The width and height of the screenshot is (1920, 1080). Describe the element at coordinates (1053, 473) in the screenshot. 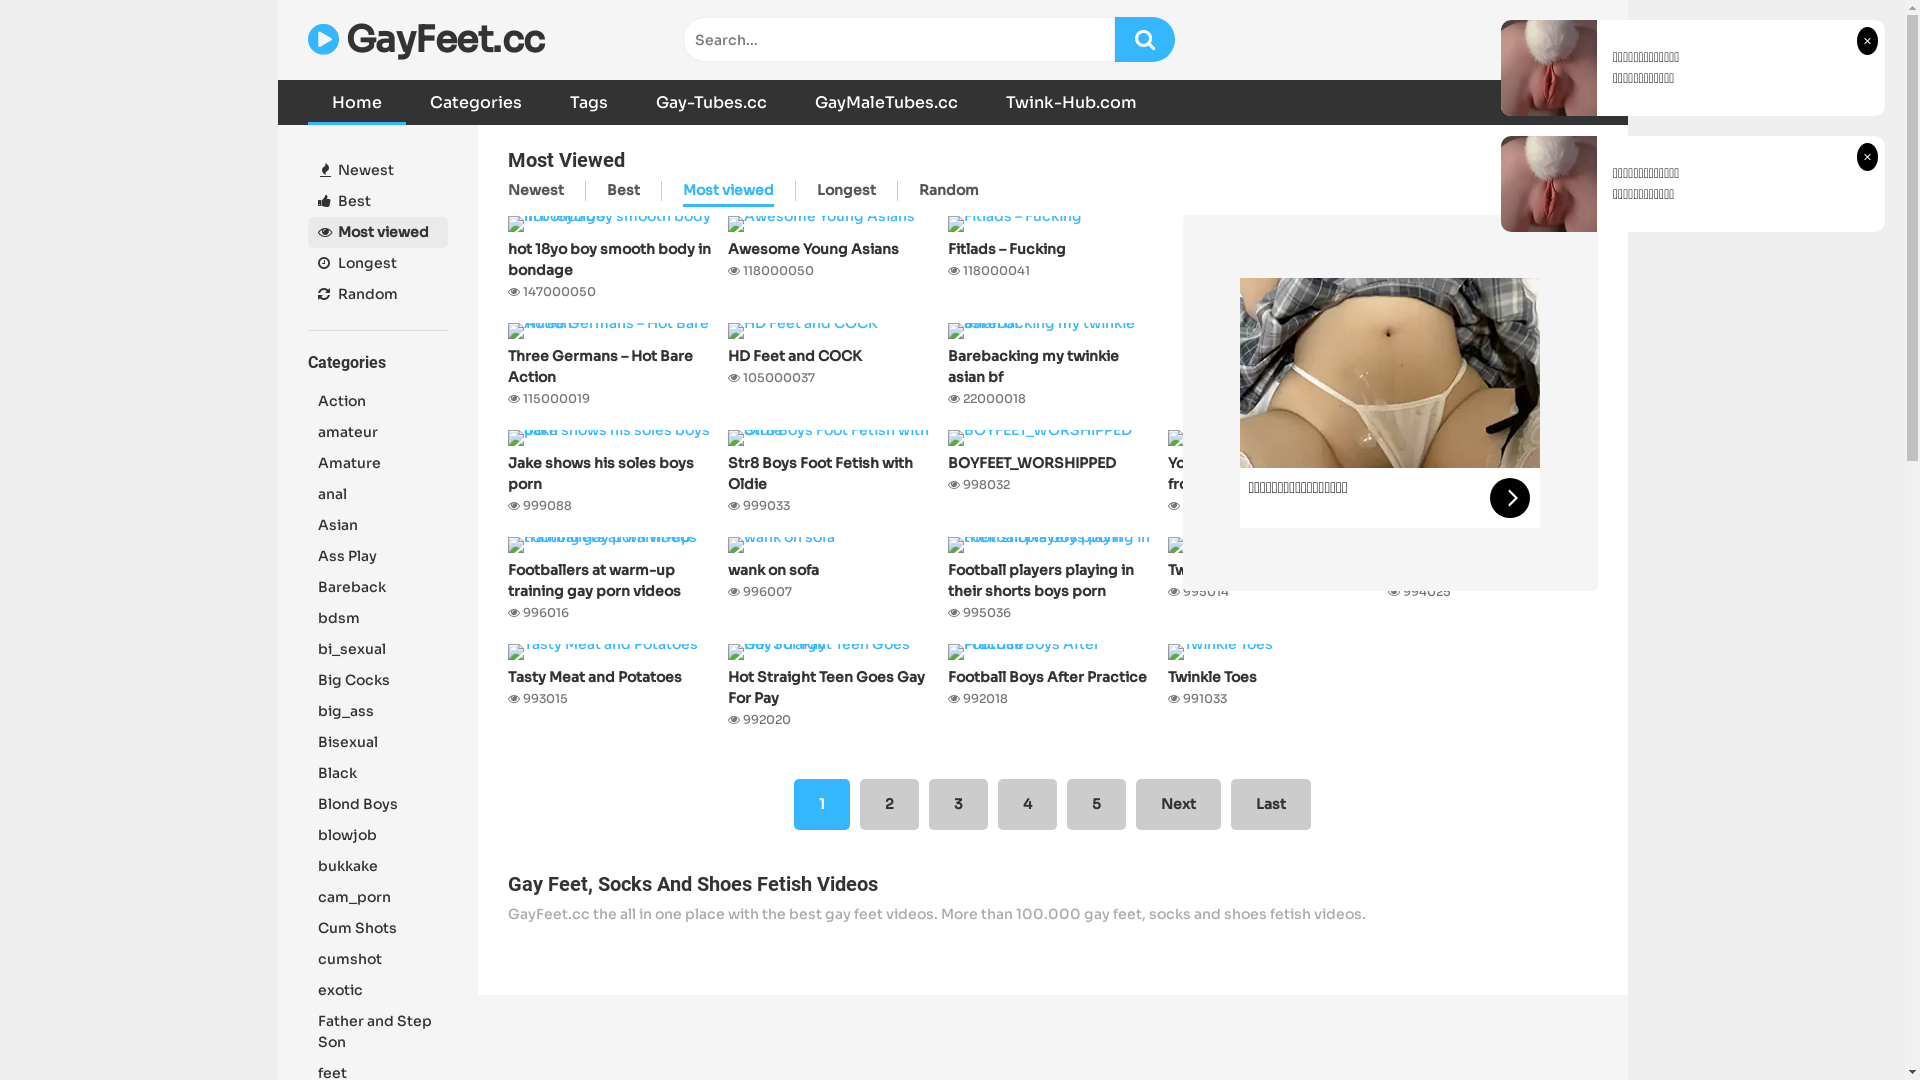

I see `BOYFEET_WORSHIPPED
998032` at that location.